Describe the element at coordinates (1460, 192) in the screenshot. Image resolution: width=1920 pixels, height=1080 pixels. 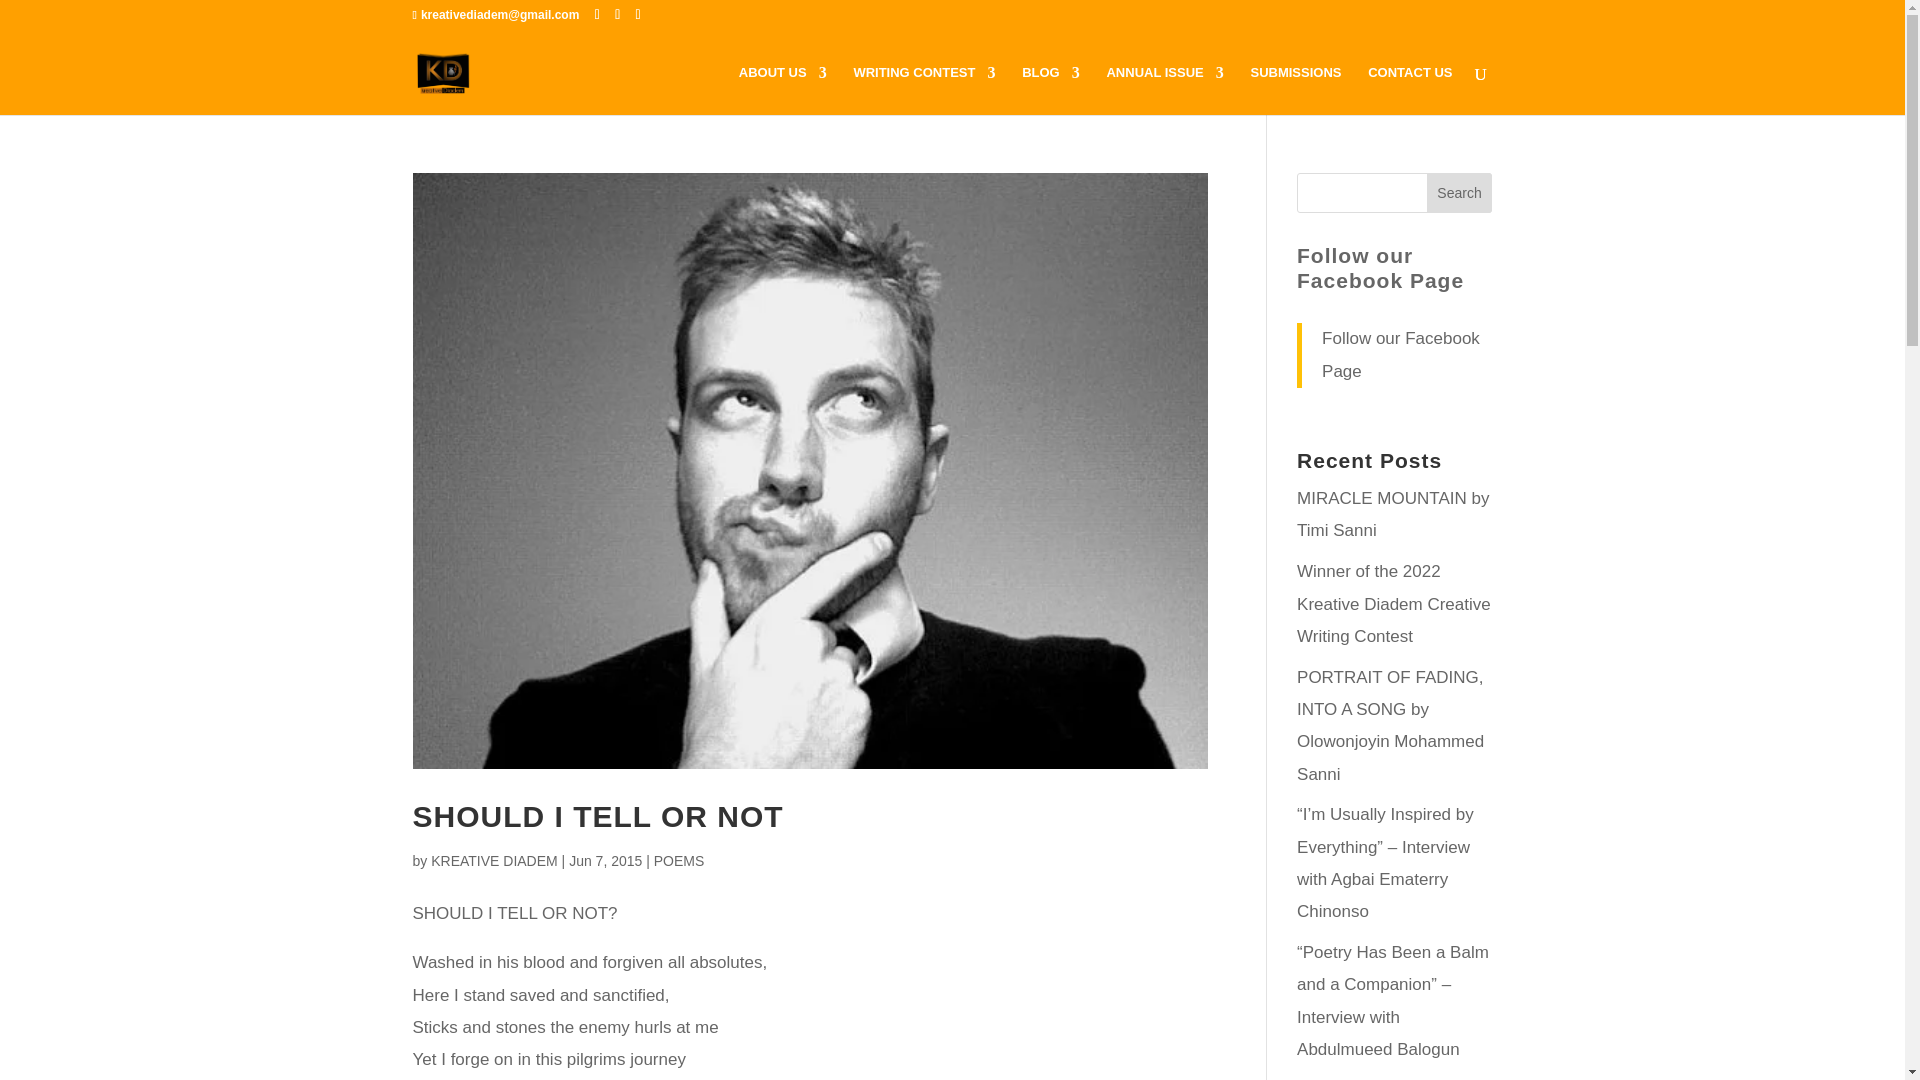
I see `Search` at that location.